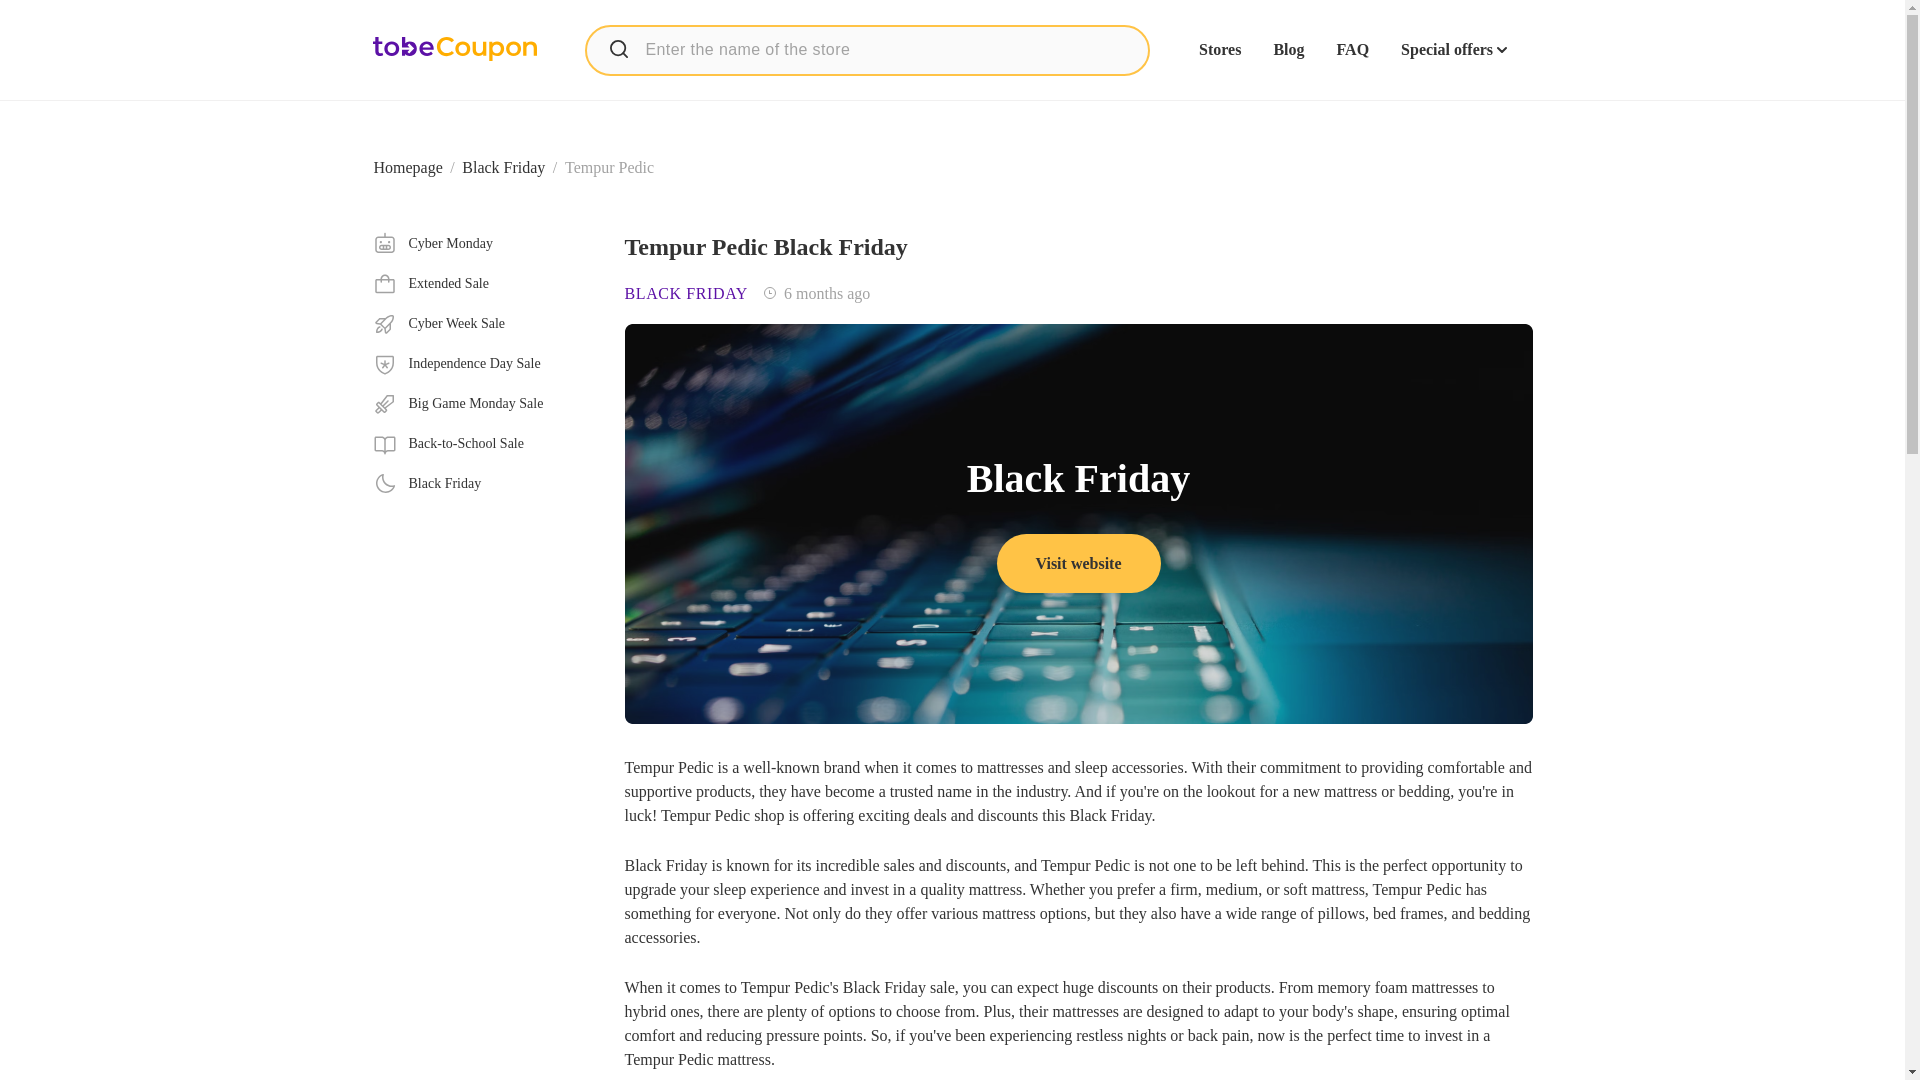  What do you see at coordinates (482, 444) in the screenshot?
I see `Back-to-School Sale` at bounding box center [482, 444].